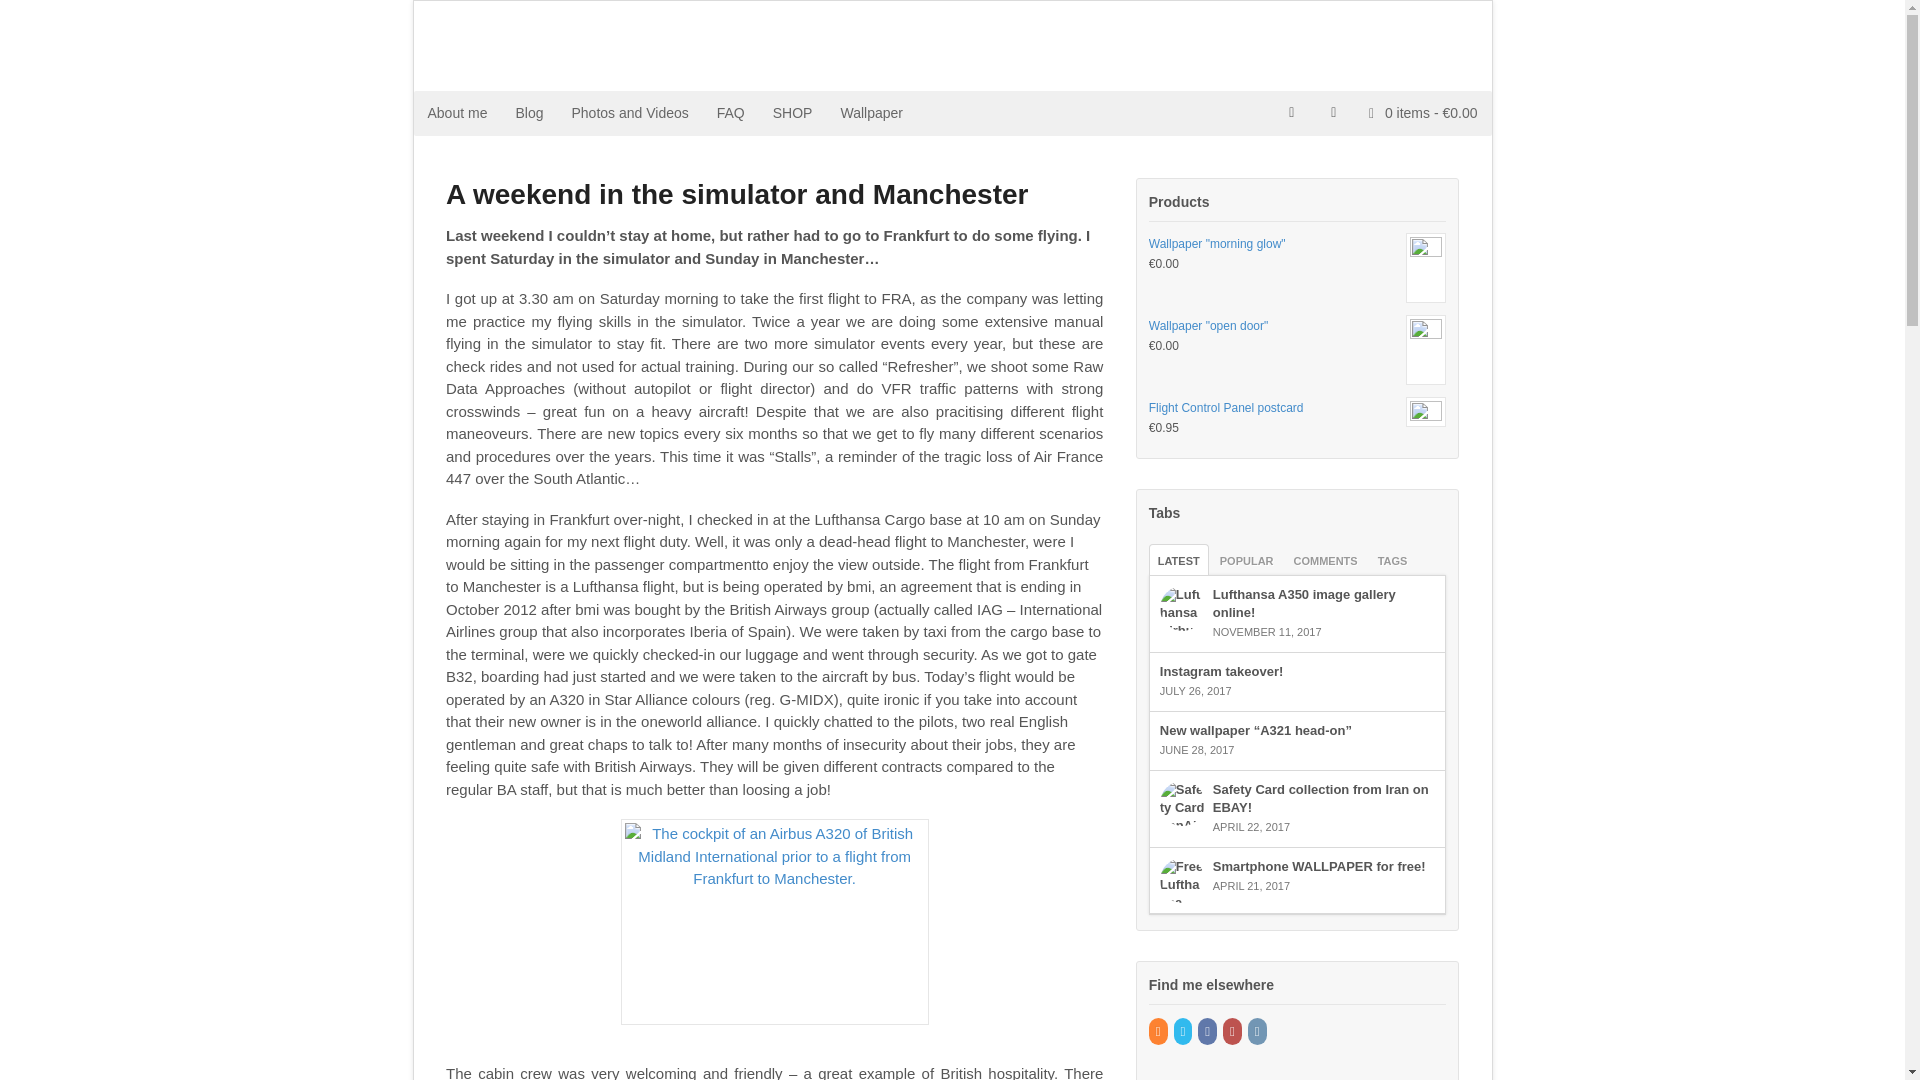 The image size is (1920, 1080). What do you see at coordinates (871, 113) in the screenshot?
I see `Wallpaper` at bounding box center [871, 113].